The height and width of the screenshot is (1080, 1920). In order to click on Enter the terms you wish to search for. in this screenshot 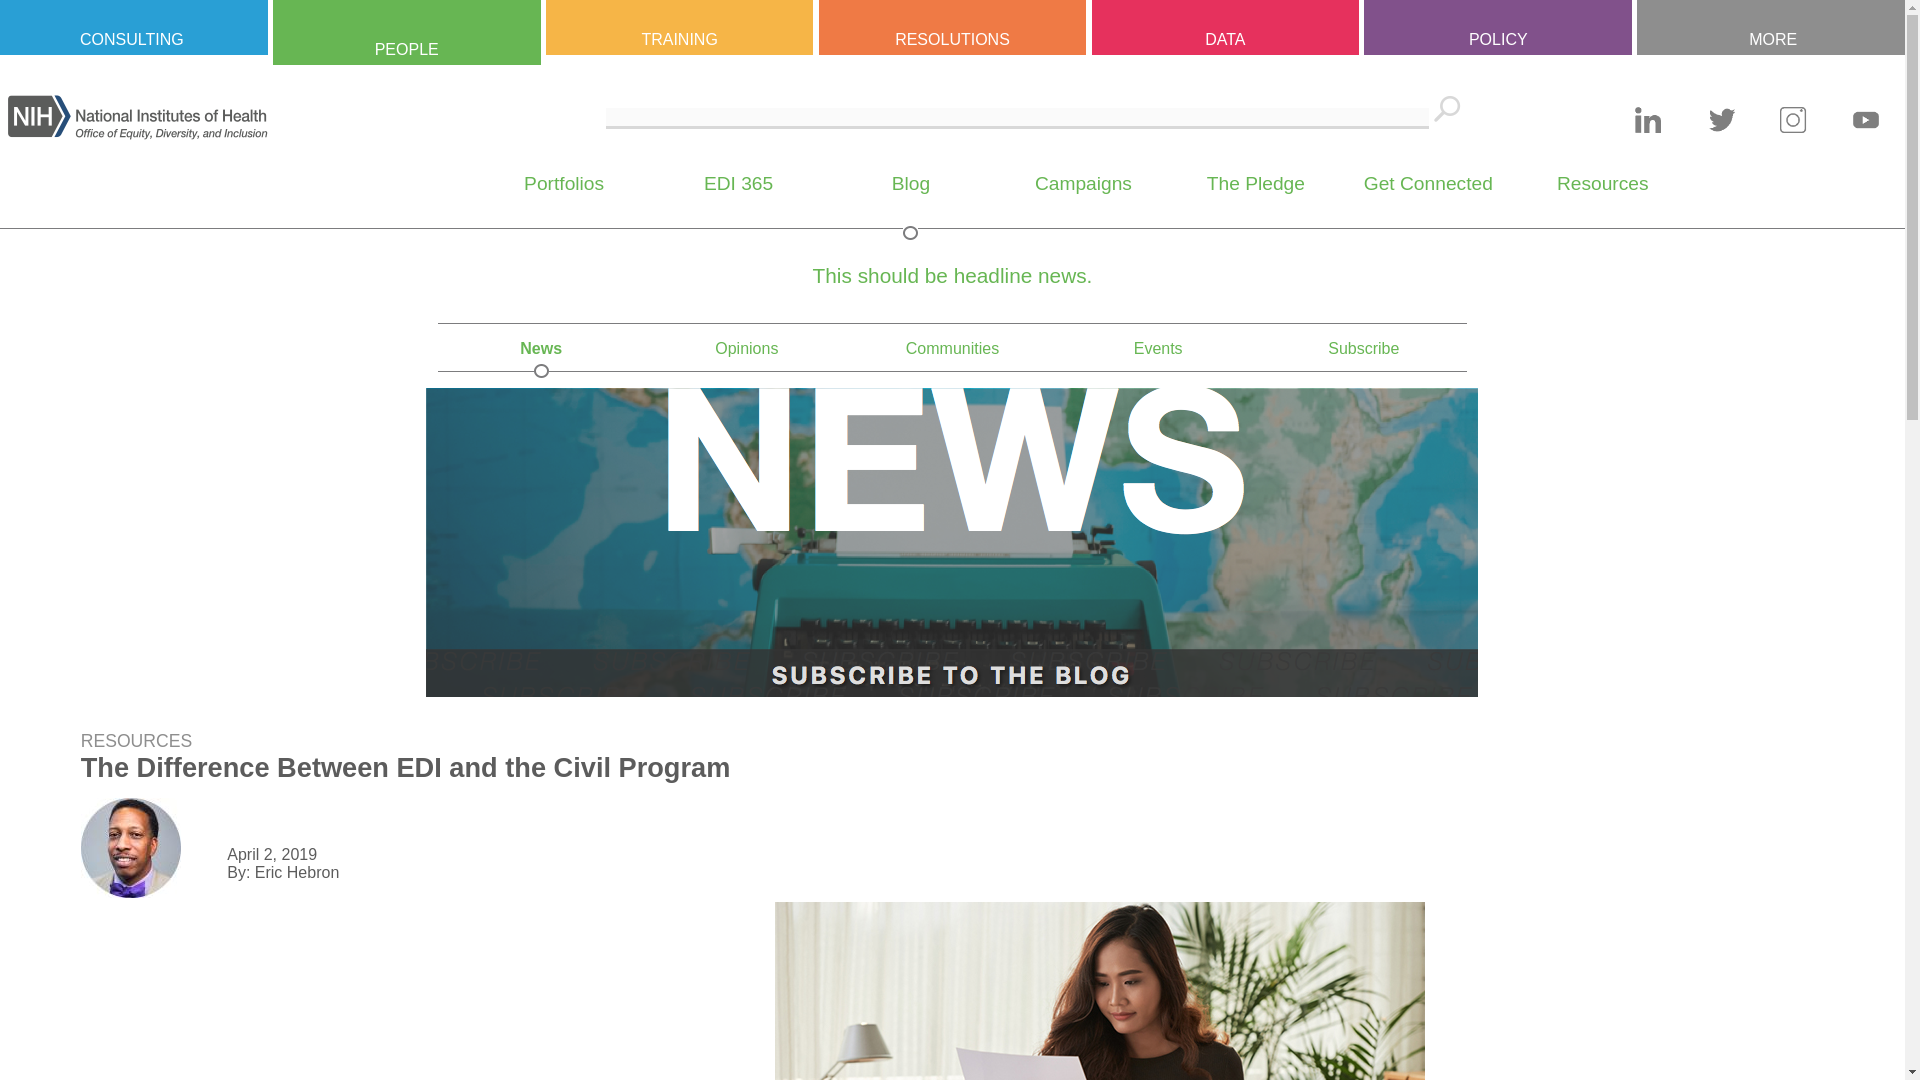, I will do `click(1017, 118)`.